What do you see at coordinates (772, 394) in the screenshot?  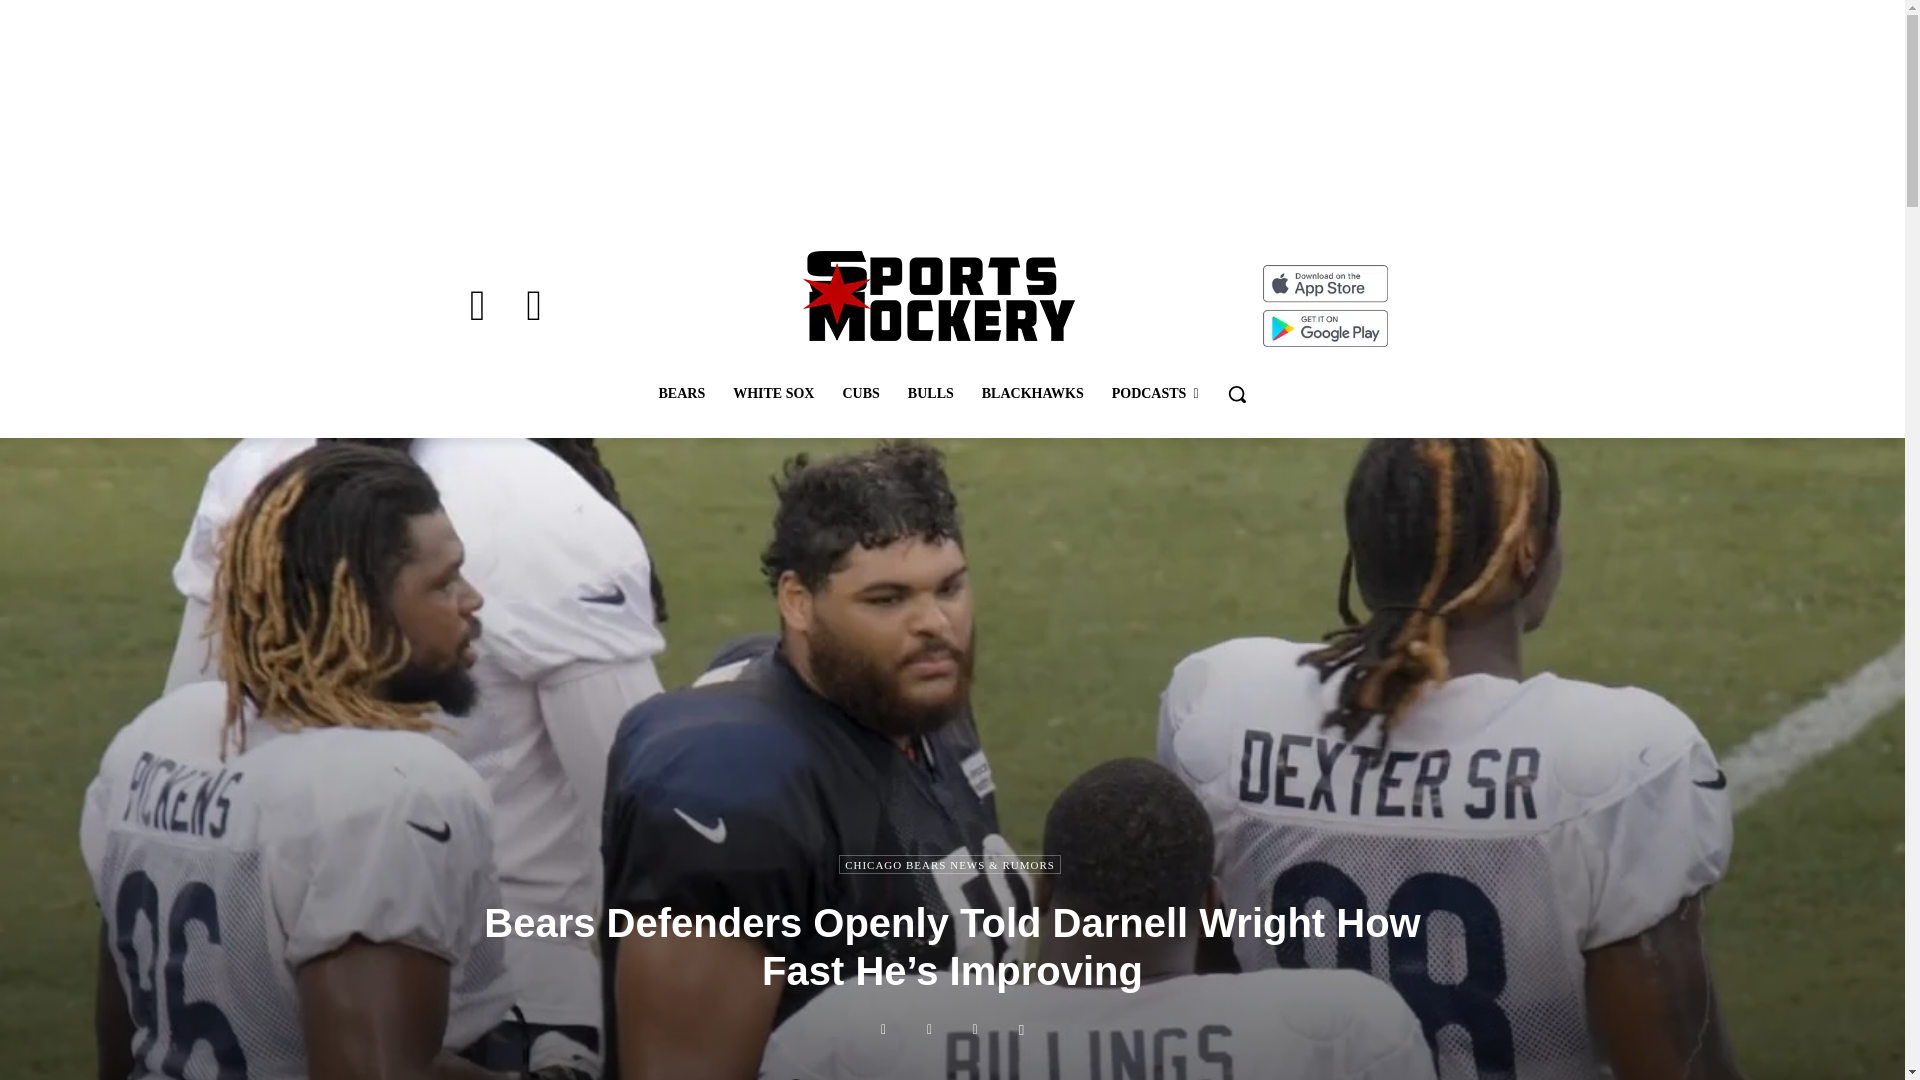 I see `WHITE SOX` at bounding box center [772, 394].